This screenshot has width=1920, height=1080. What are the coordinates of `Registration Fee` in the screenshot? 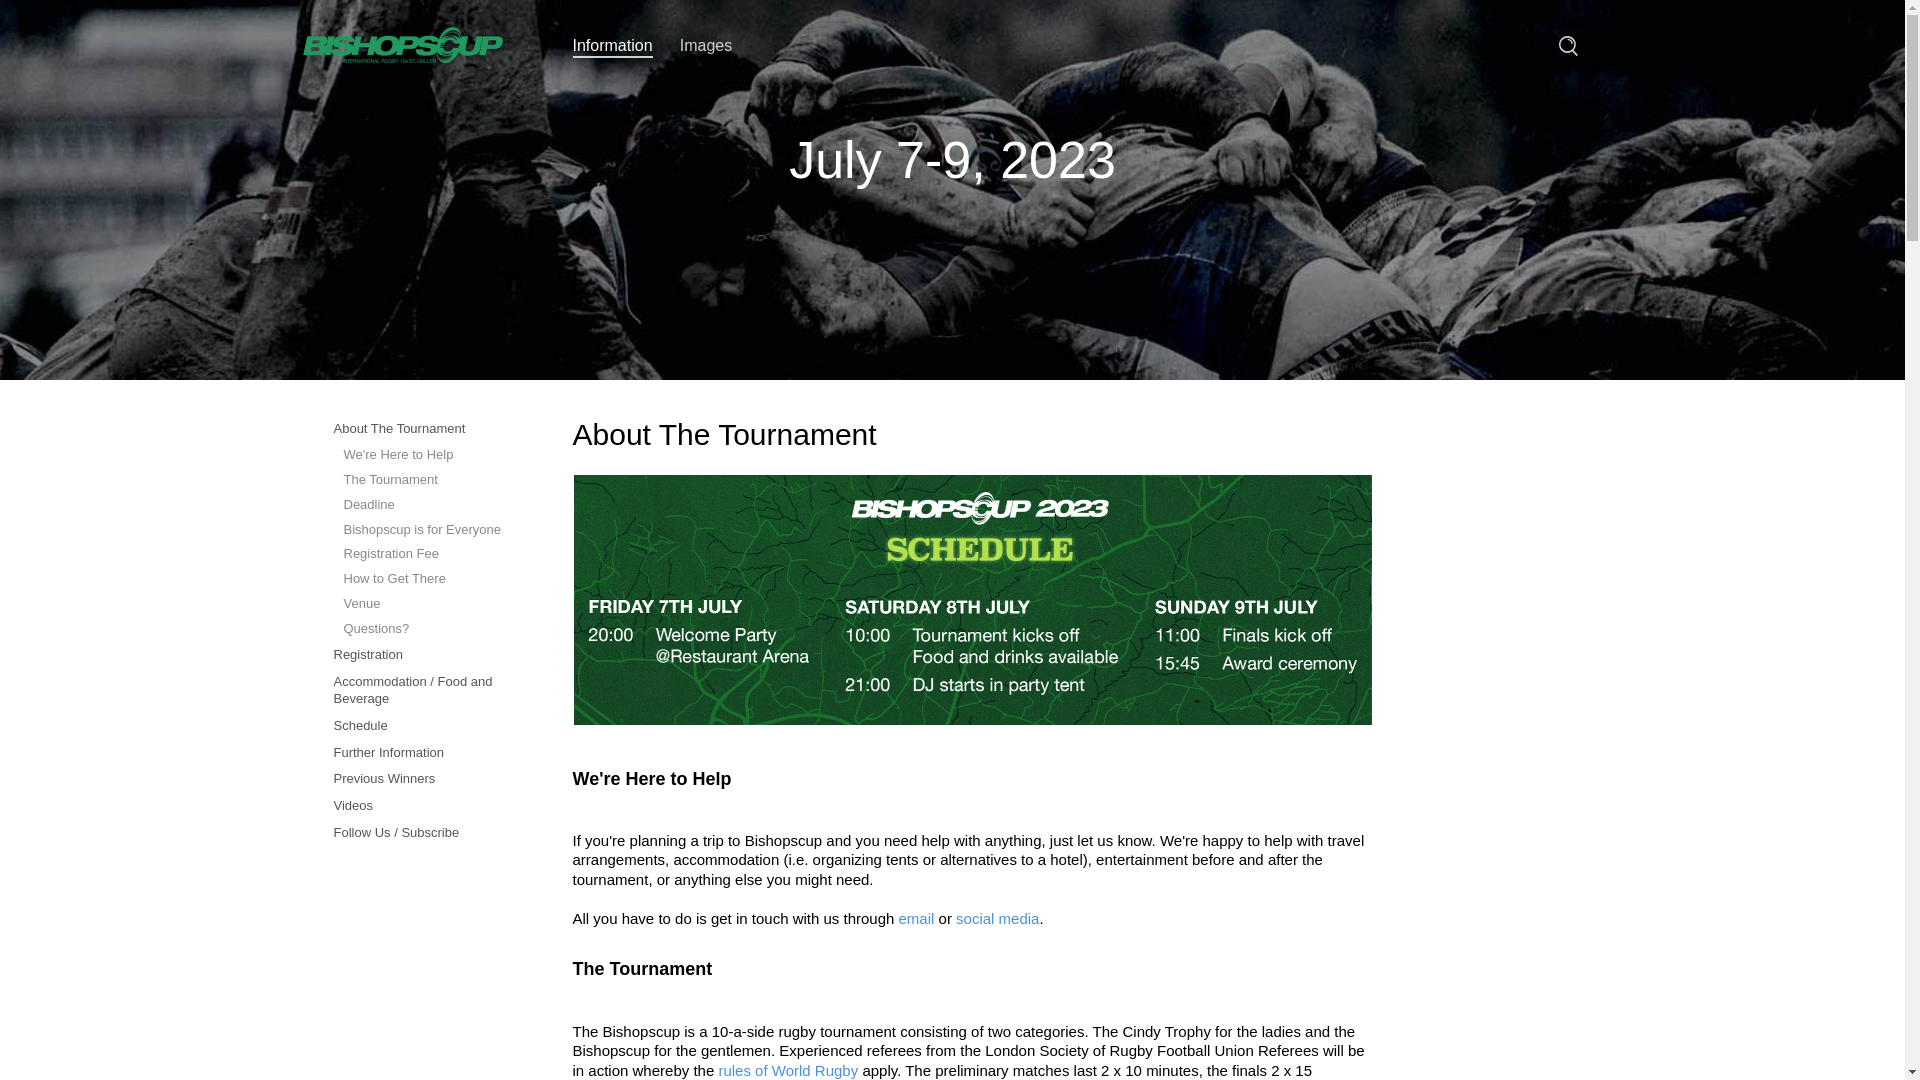 It's located at (424, 554).